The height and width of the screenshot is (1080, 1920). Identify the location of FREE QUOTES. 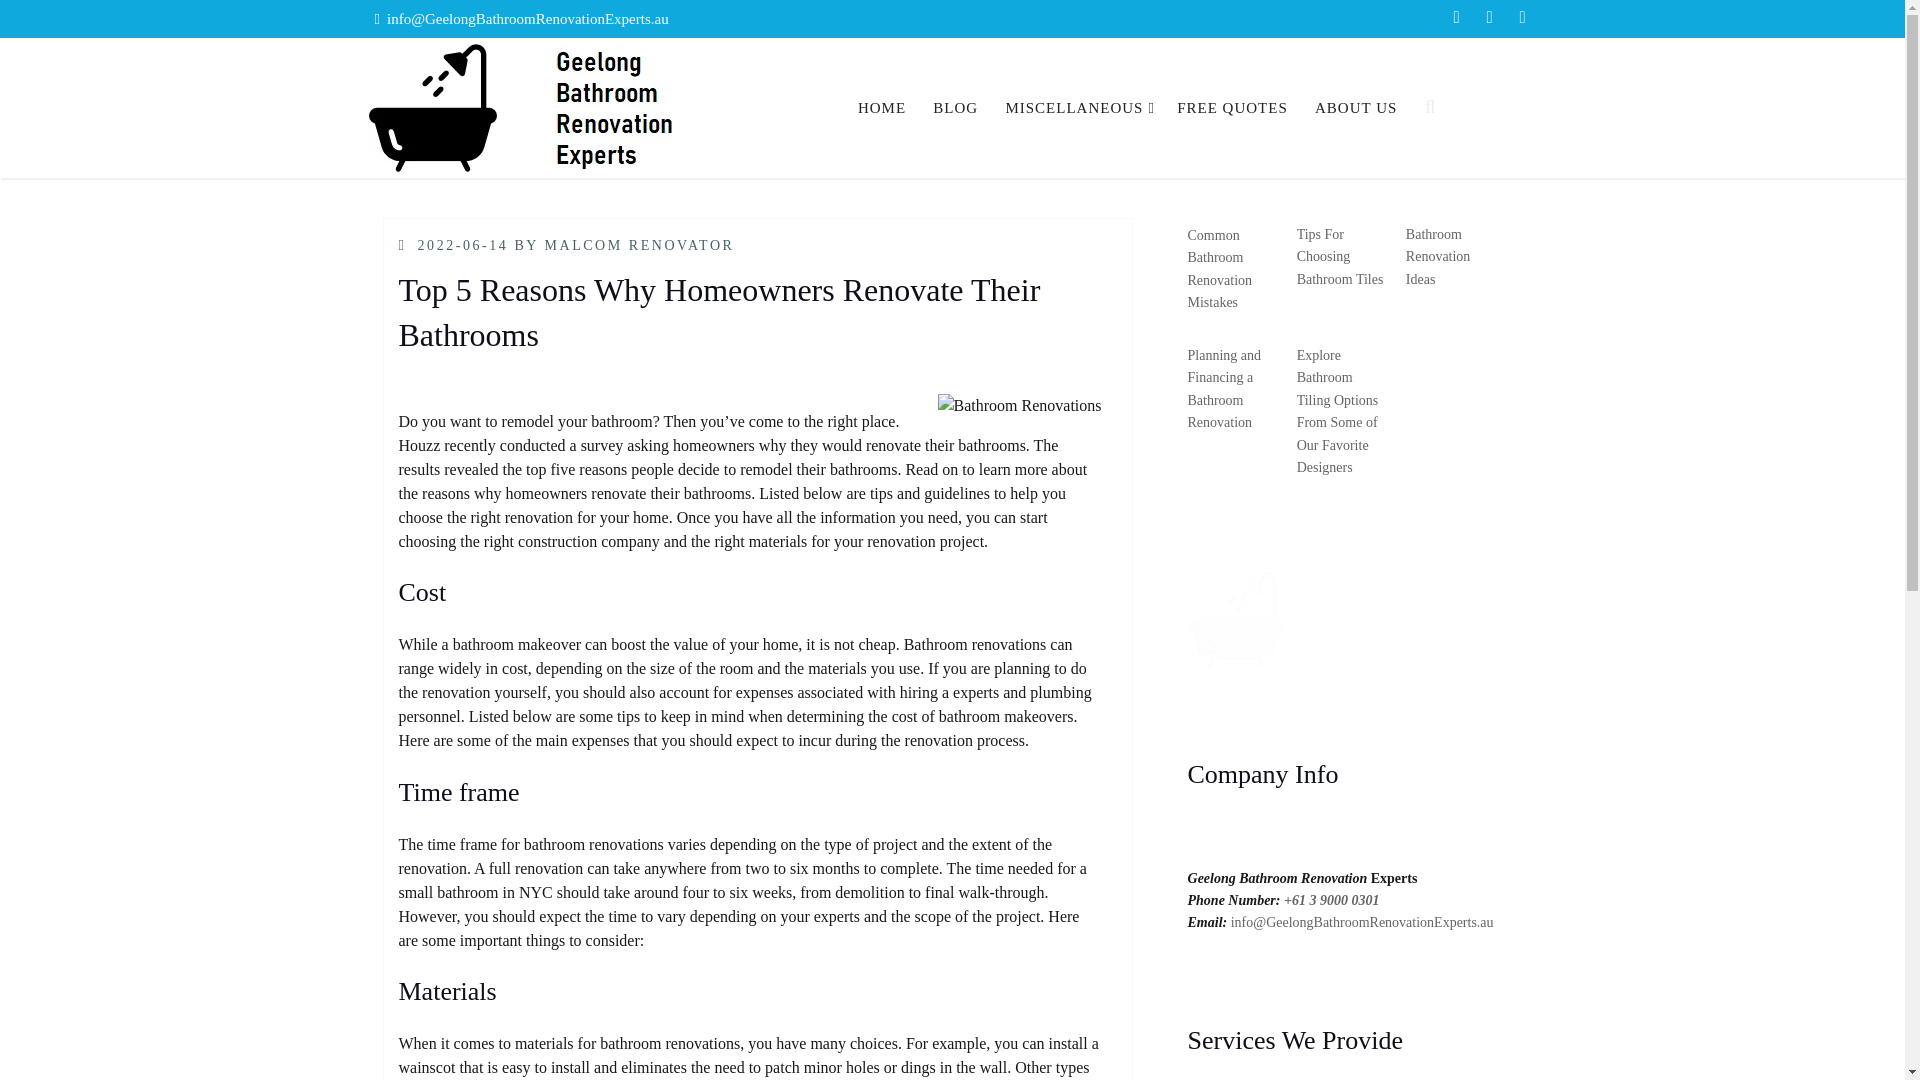
(1232, 108).